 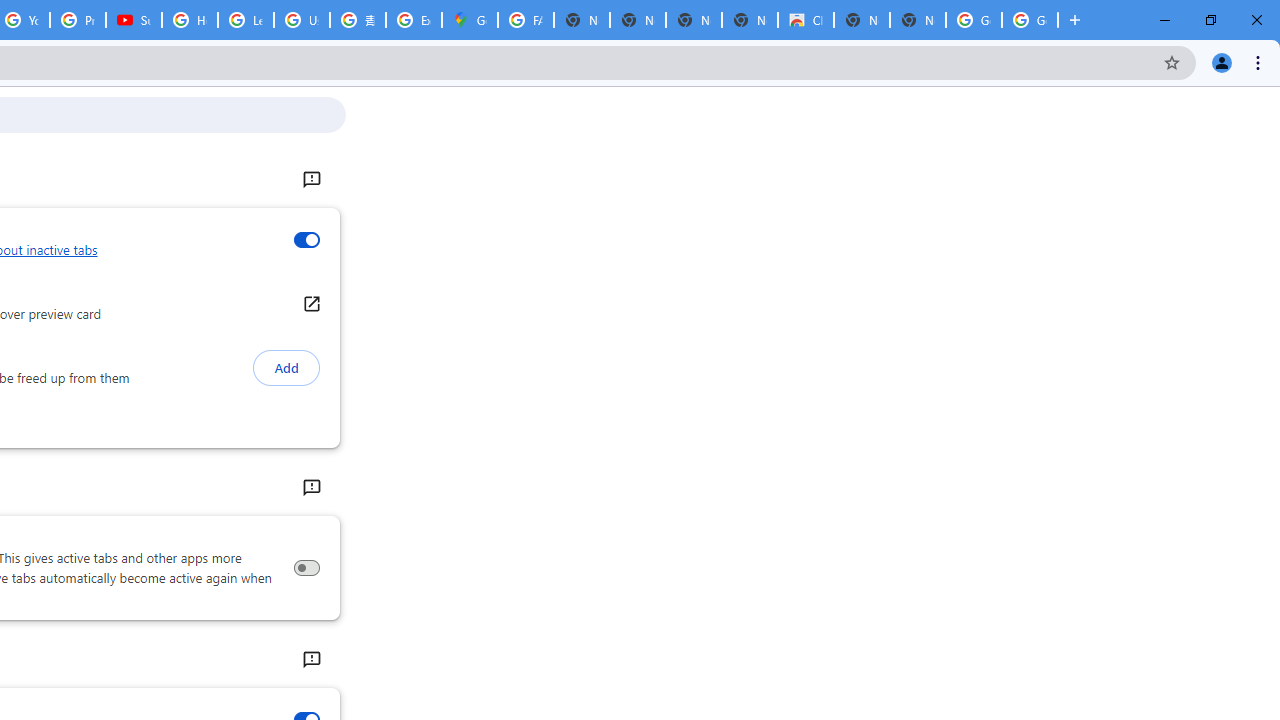 I want to click on Explore new street-level details - Google Maps Help, so click(x=414, y=20).